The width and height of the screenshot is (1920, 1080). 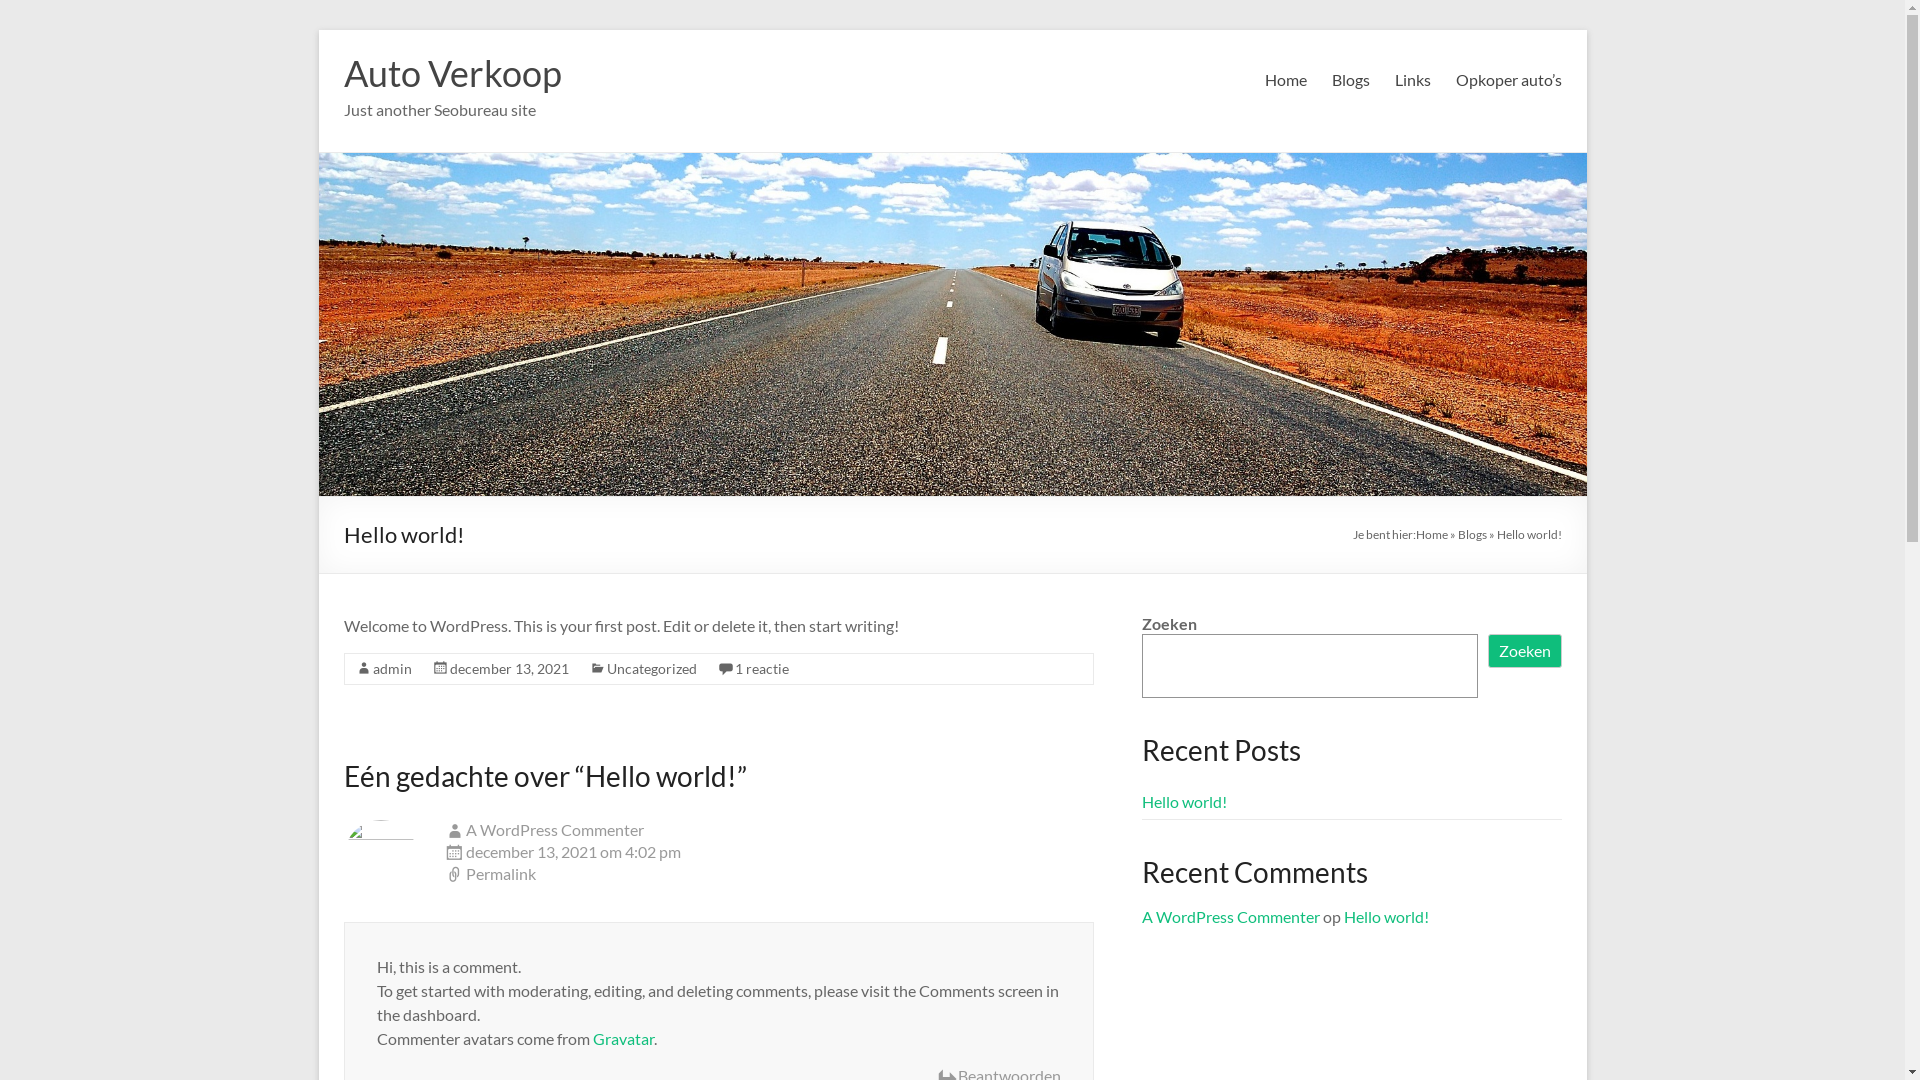 I want to click on Hello world!, so click(x=1386, y=916).